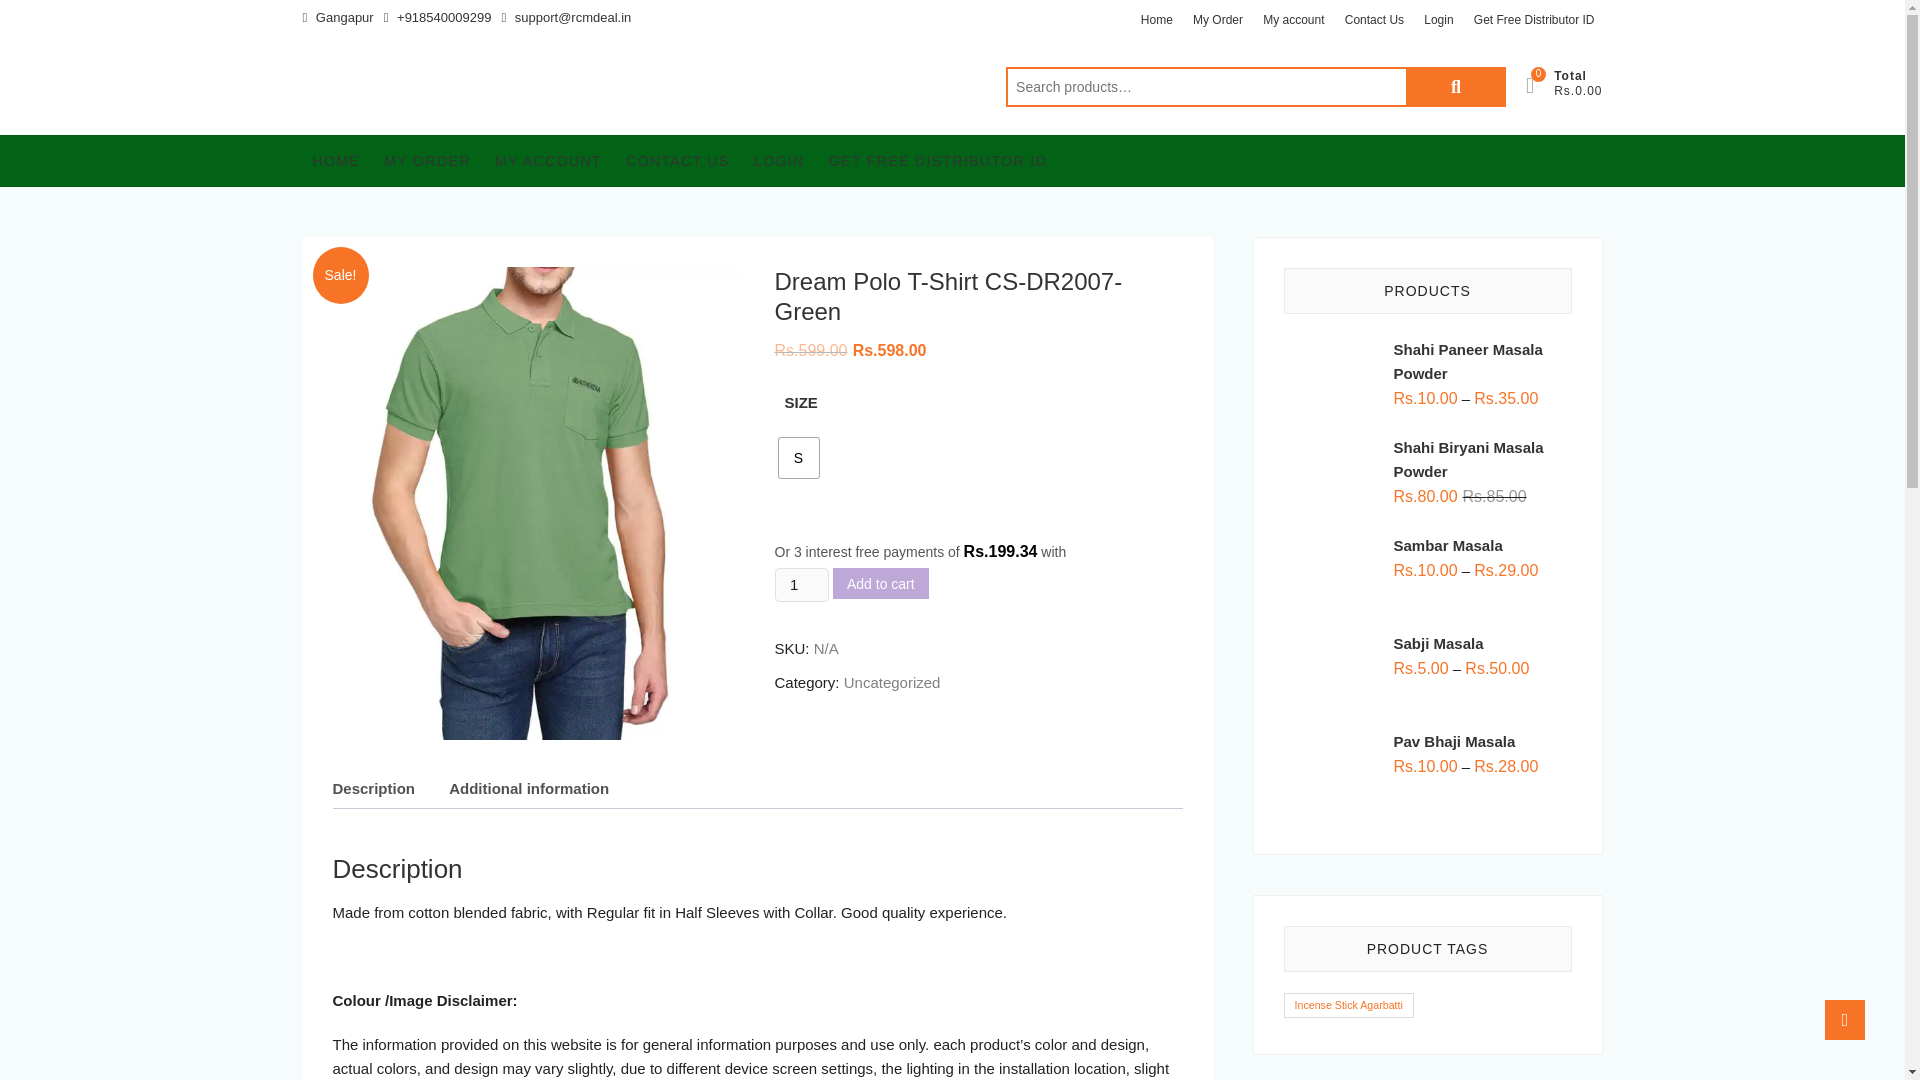 The width and height of the screenshot is (1920, 1080). I want to click on Login, so click(1438, 20).